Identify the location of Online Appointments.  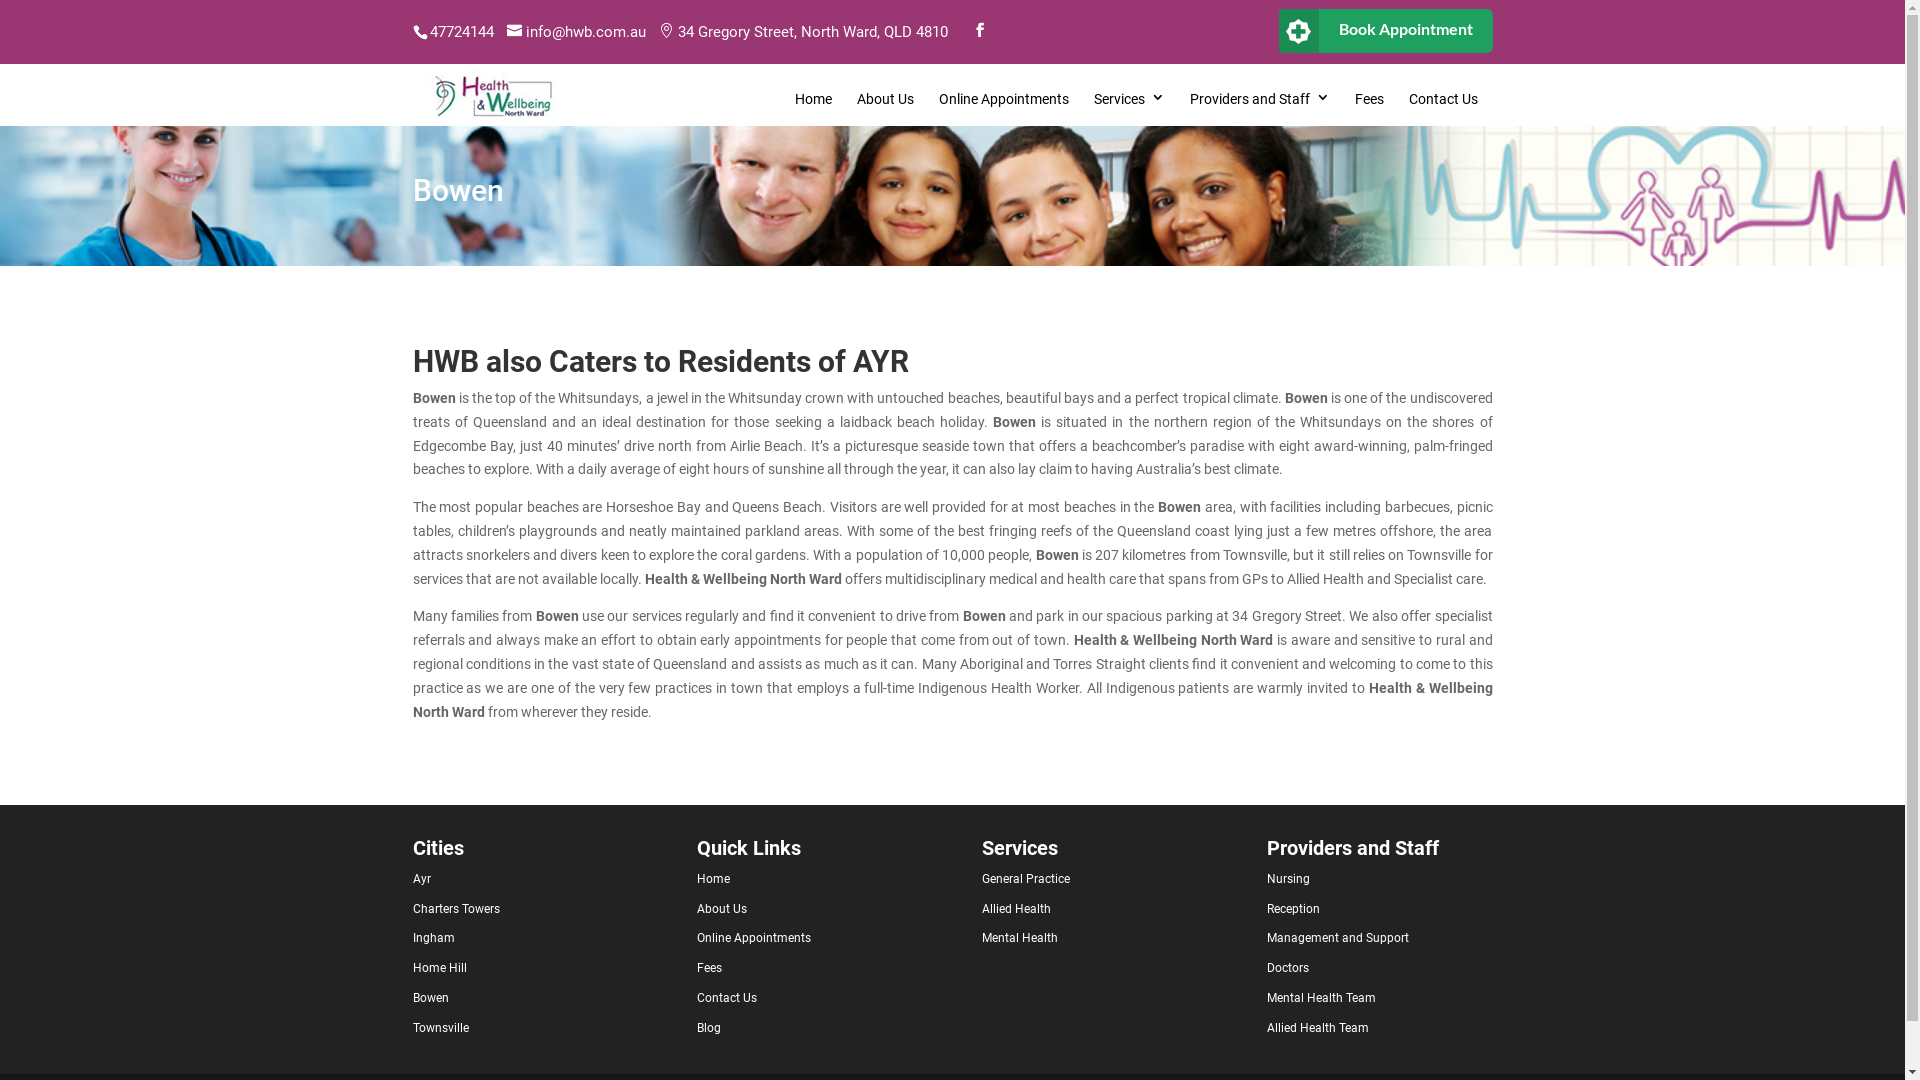
(754, 938).